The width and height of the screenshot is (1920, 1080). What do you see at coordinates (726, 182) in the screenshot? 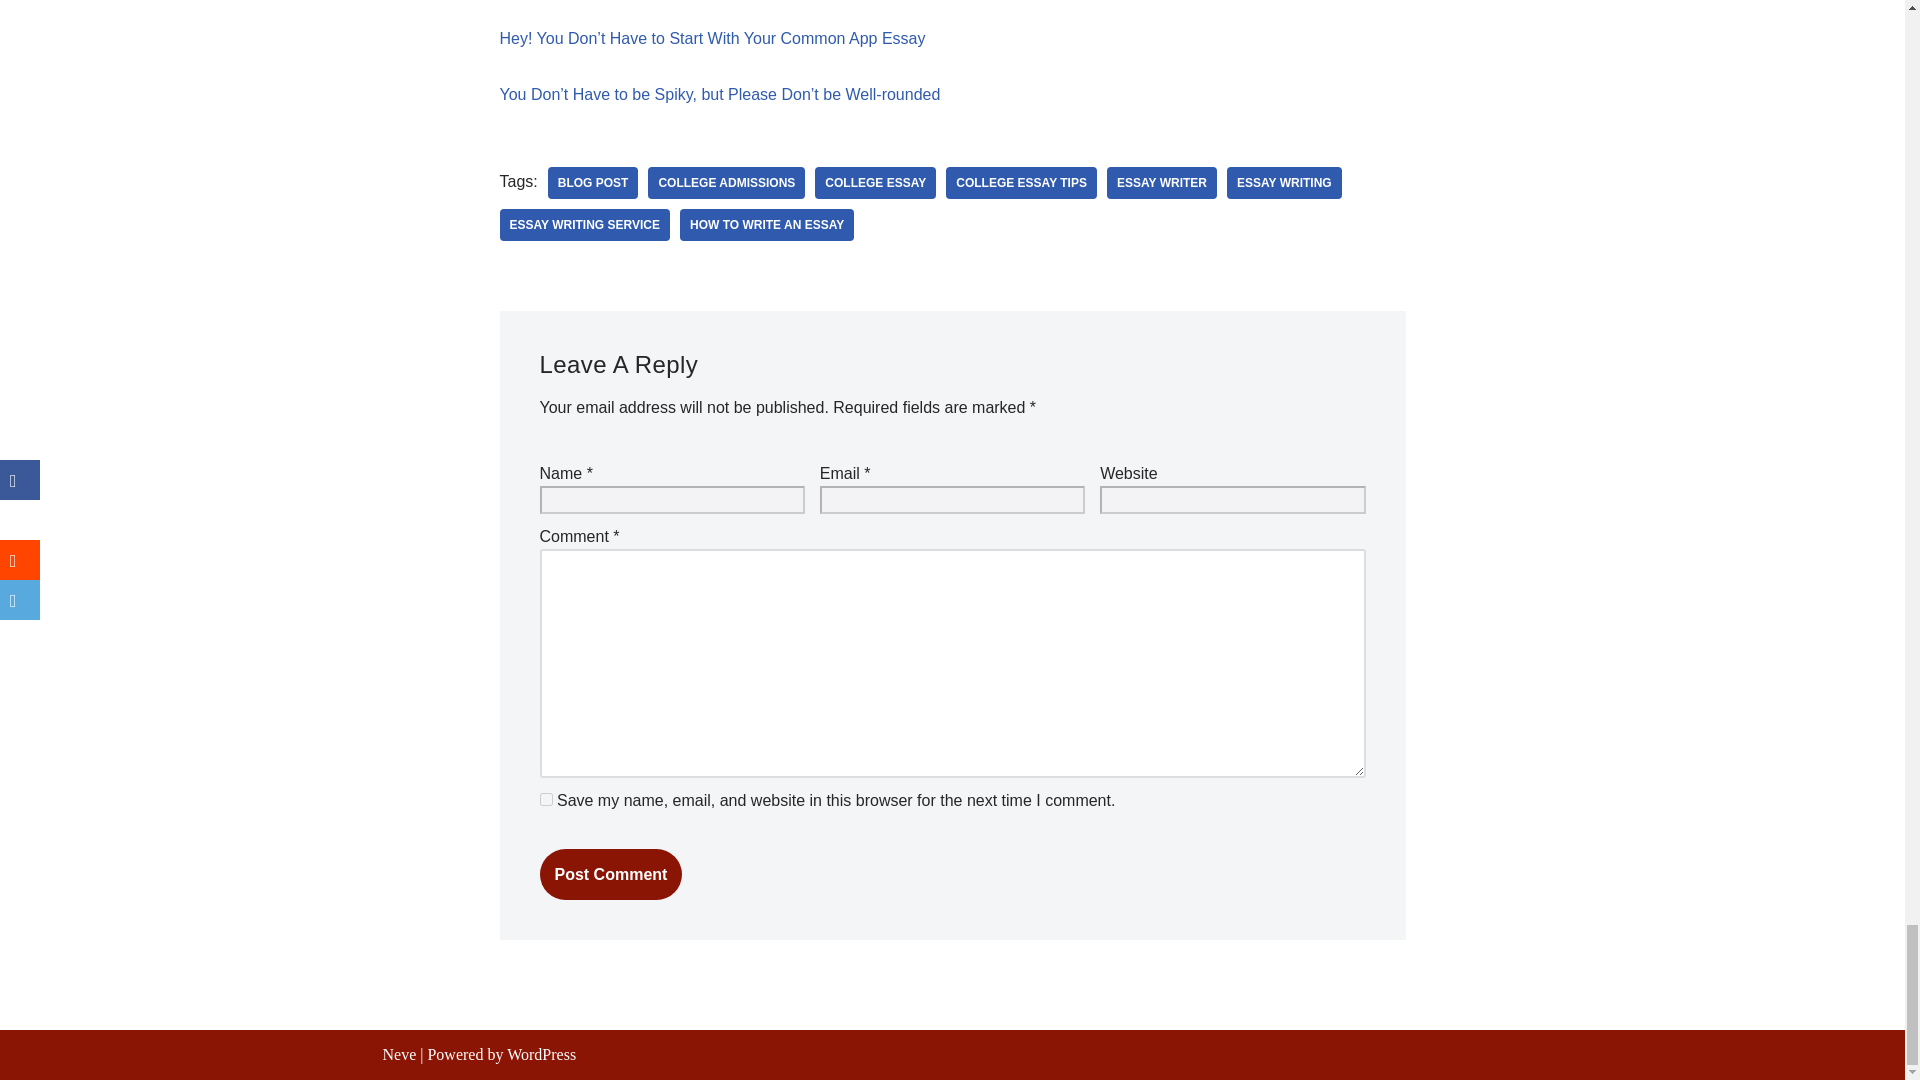
I see `College Admissions` at bounding box center [726, 182].